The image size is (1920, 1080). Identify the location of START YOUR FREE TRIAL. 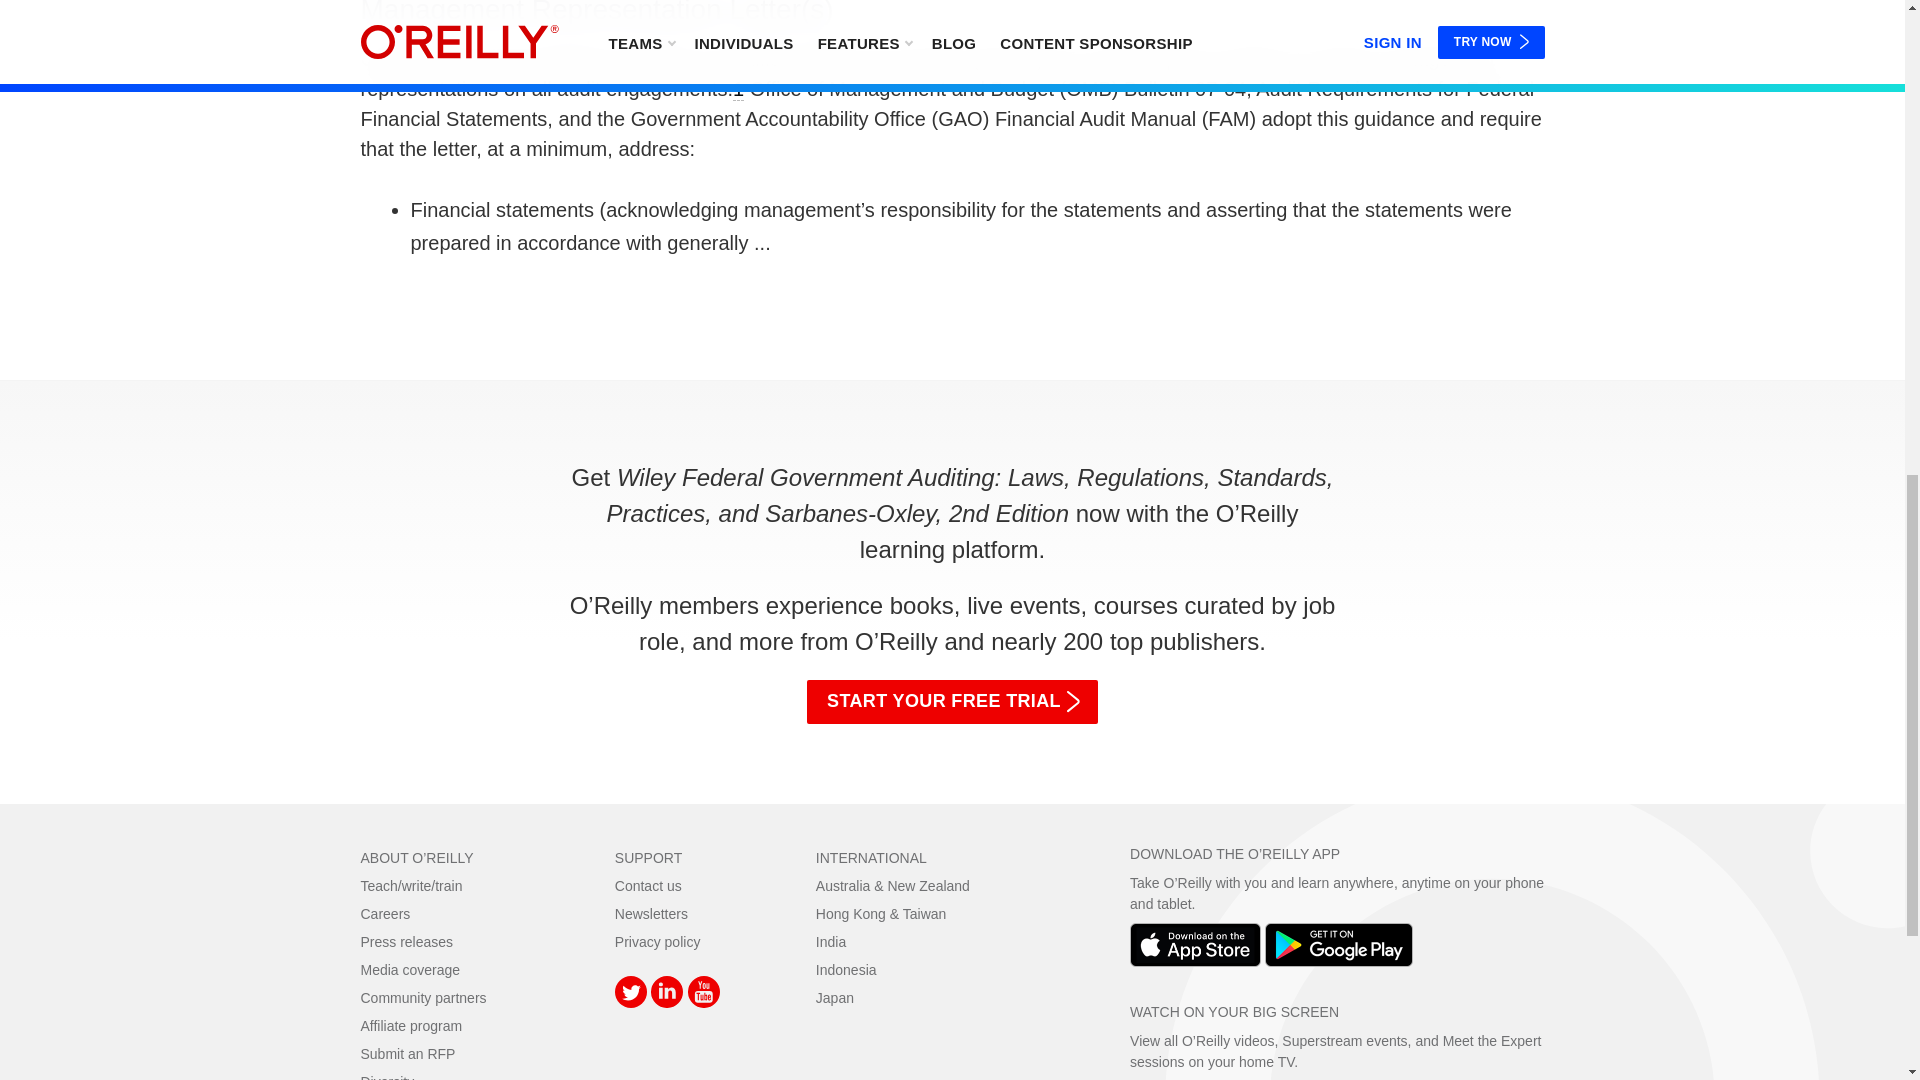
(952, 702).